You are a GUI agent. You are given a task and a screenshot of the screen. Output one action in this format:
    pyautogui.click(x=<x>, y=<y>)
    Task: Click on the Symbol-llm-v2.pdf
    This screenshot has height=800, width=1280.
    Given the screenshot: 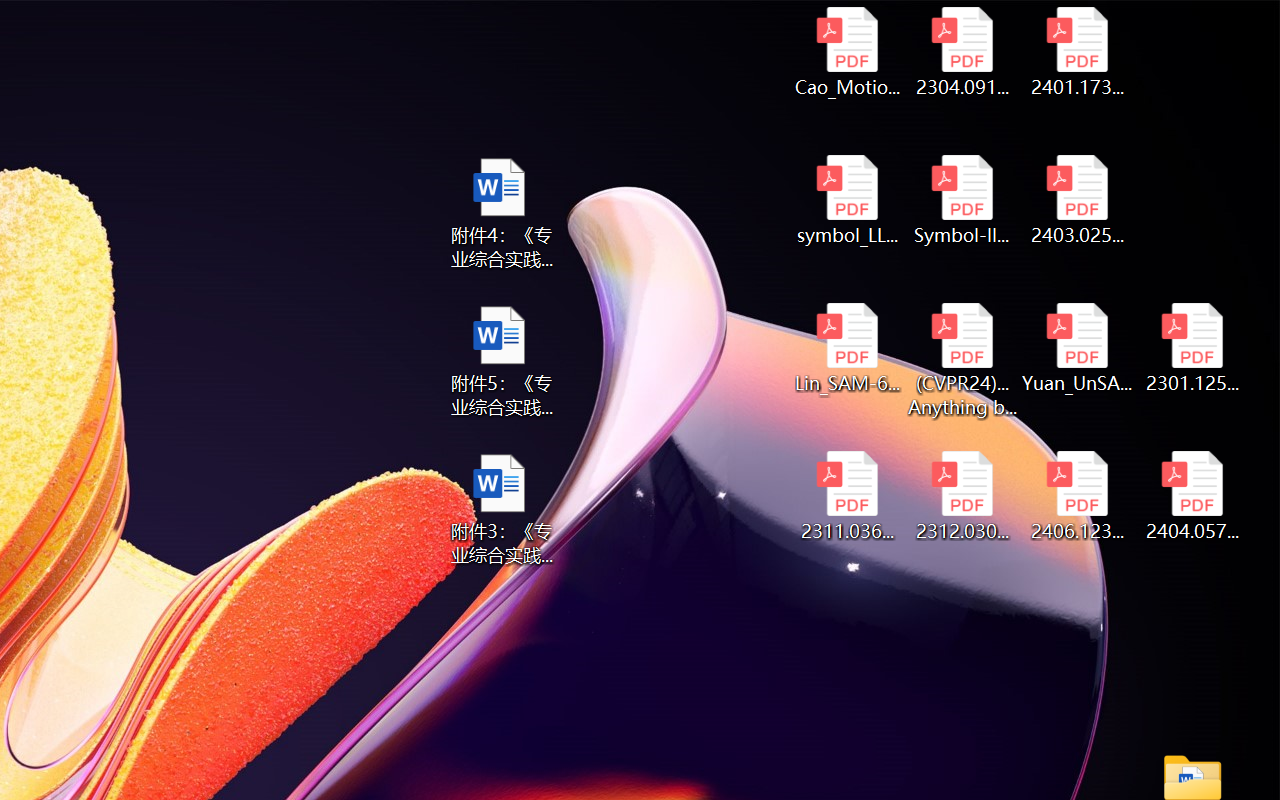 What is the action you would take?
    pyautogui.click(x=962, y=200)
    